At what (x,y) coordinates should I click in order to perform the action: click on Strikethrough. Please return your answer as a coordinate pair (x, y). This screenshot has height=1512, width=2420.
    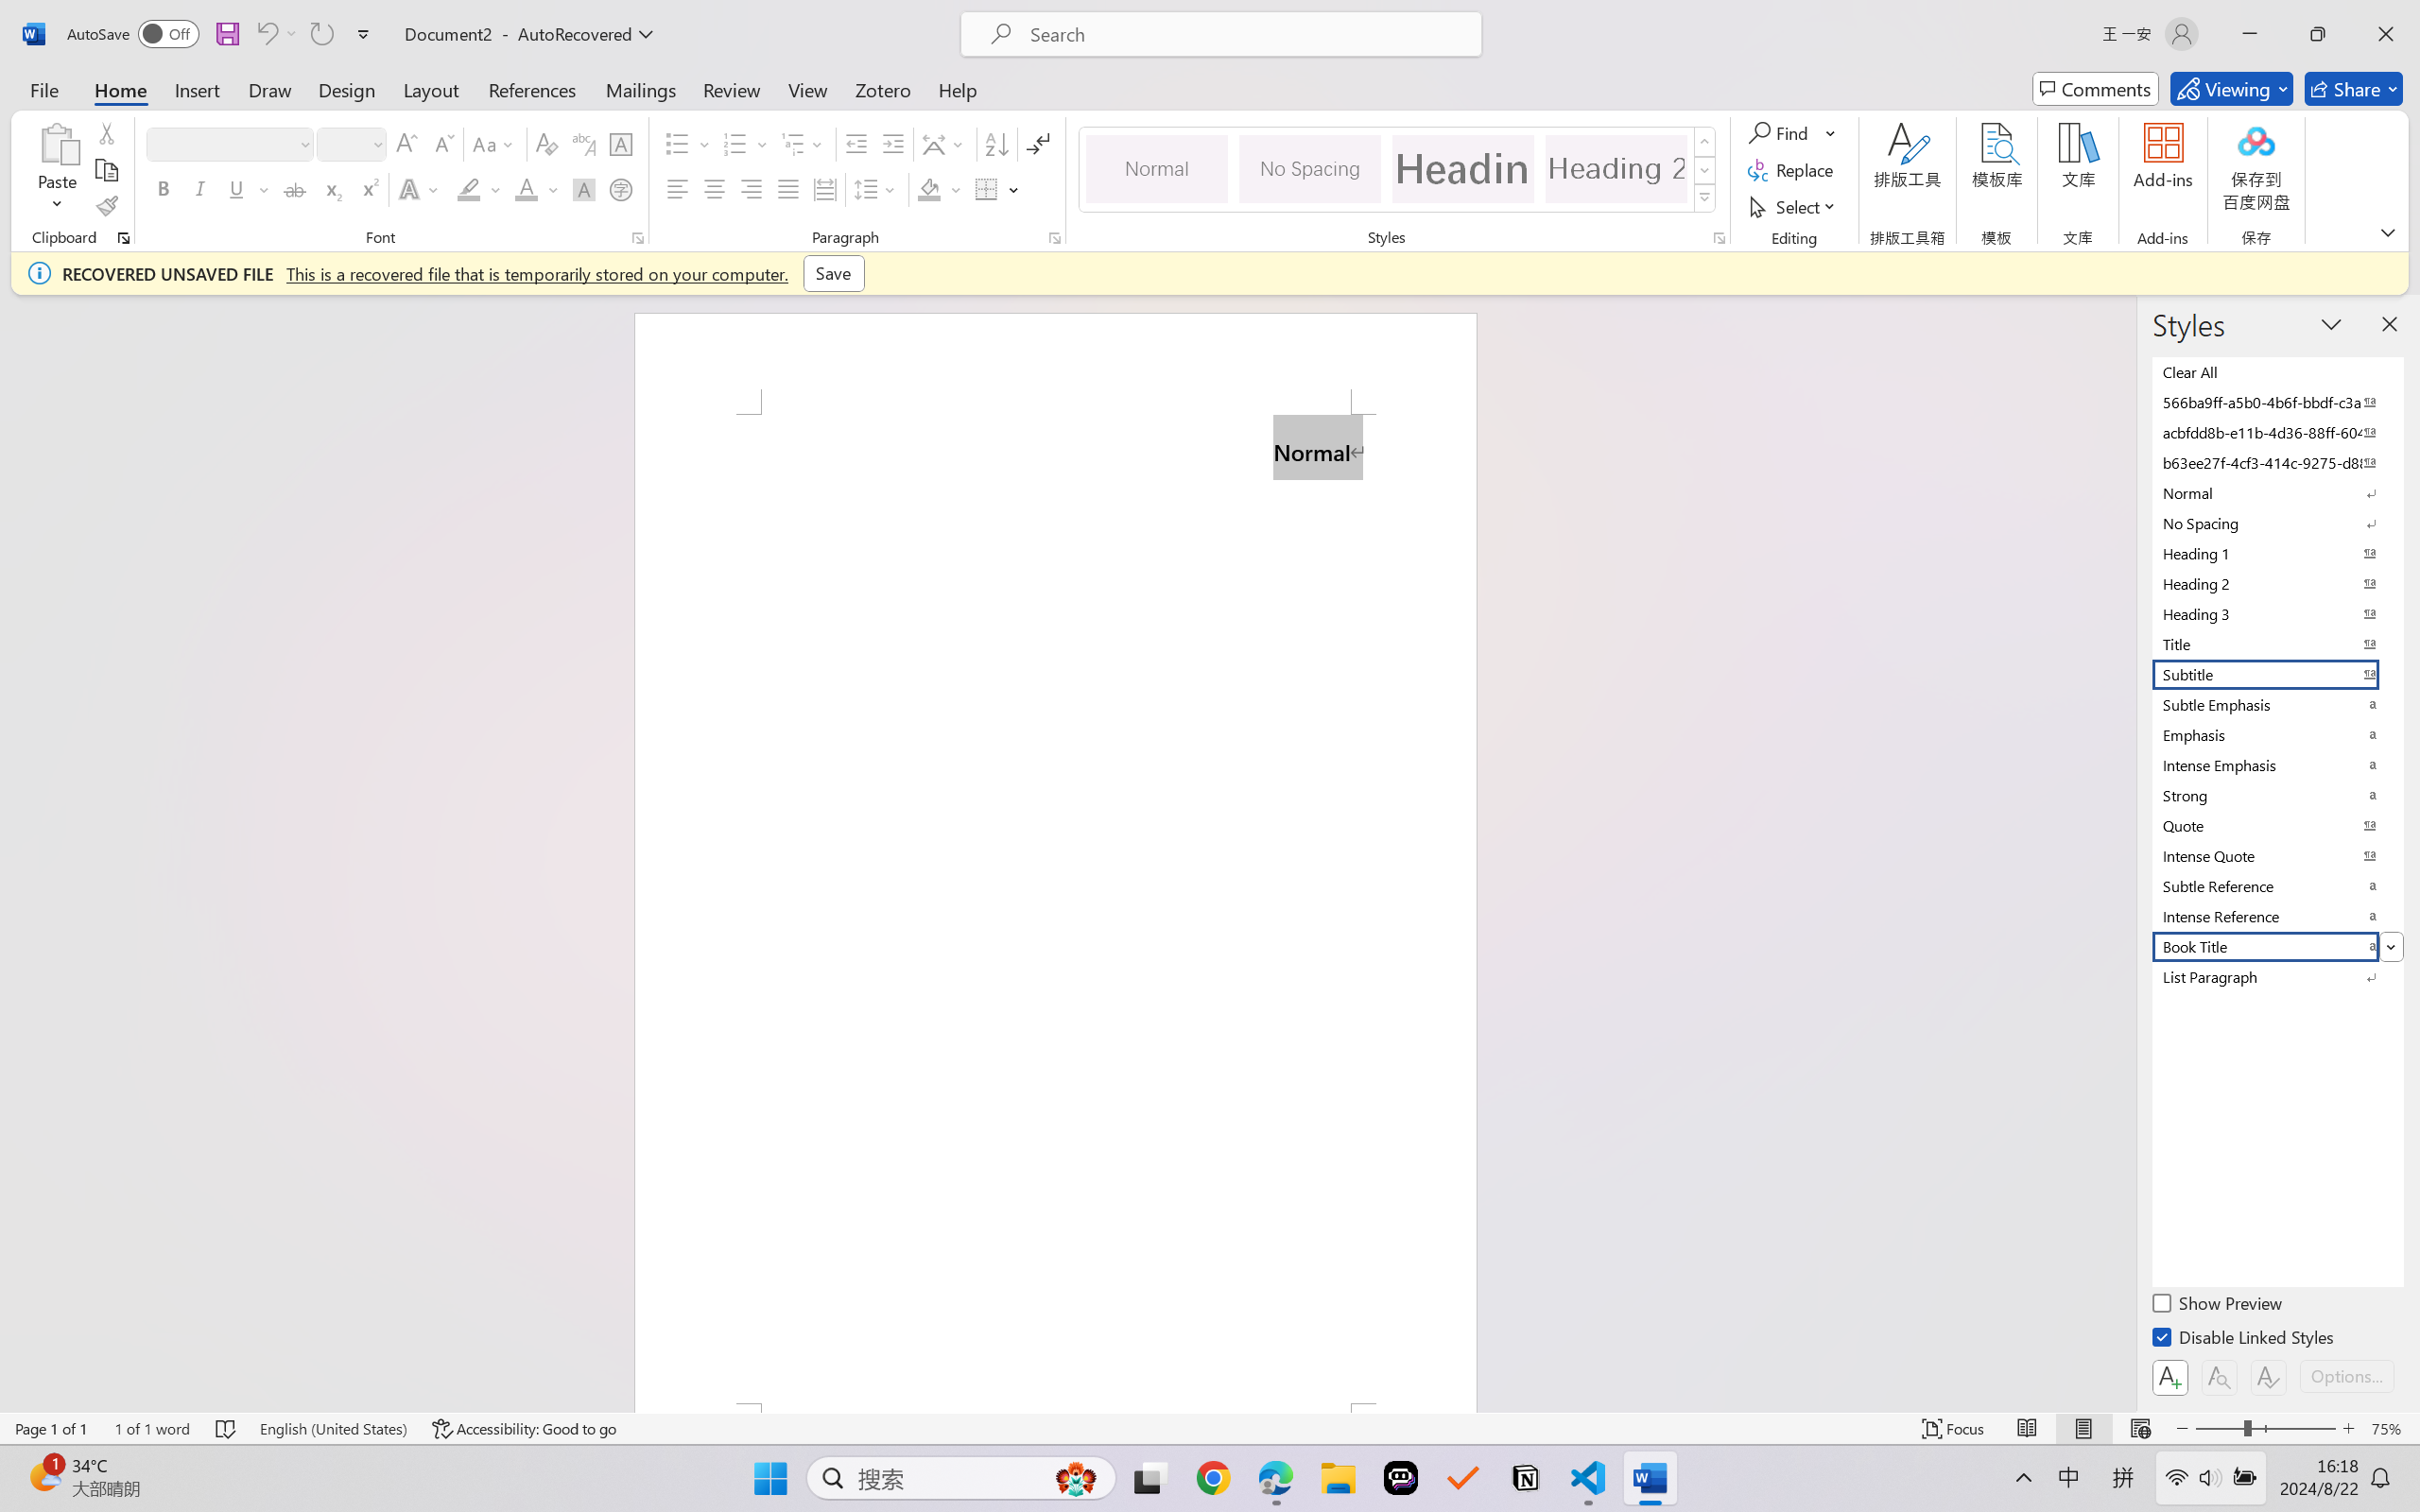
    Looking at the image, I should click on (295, 189).